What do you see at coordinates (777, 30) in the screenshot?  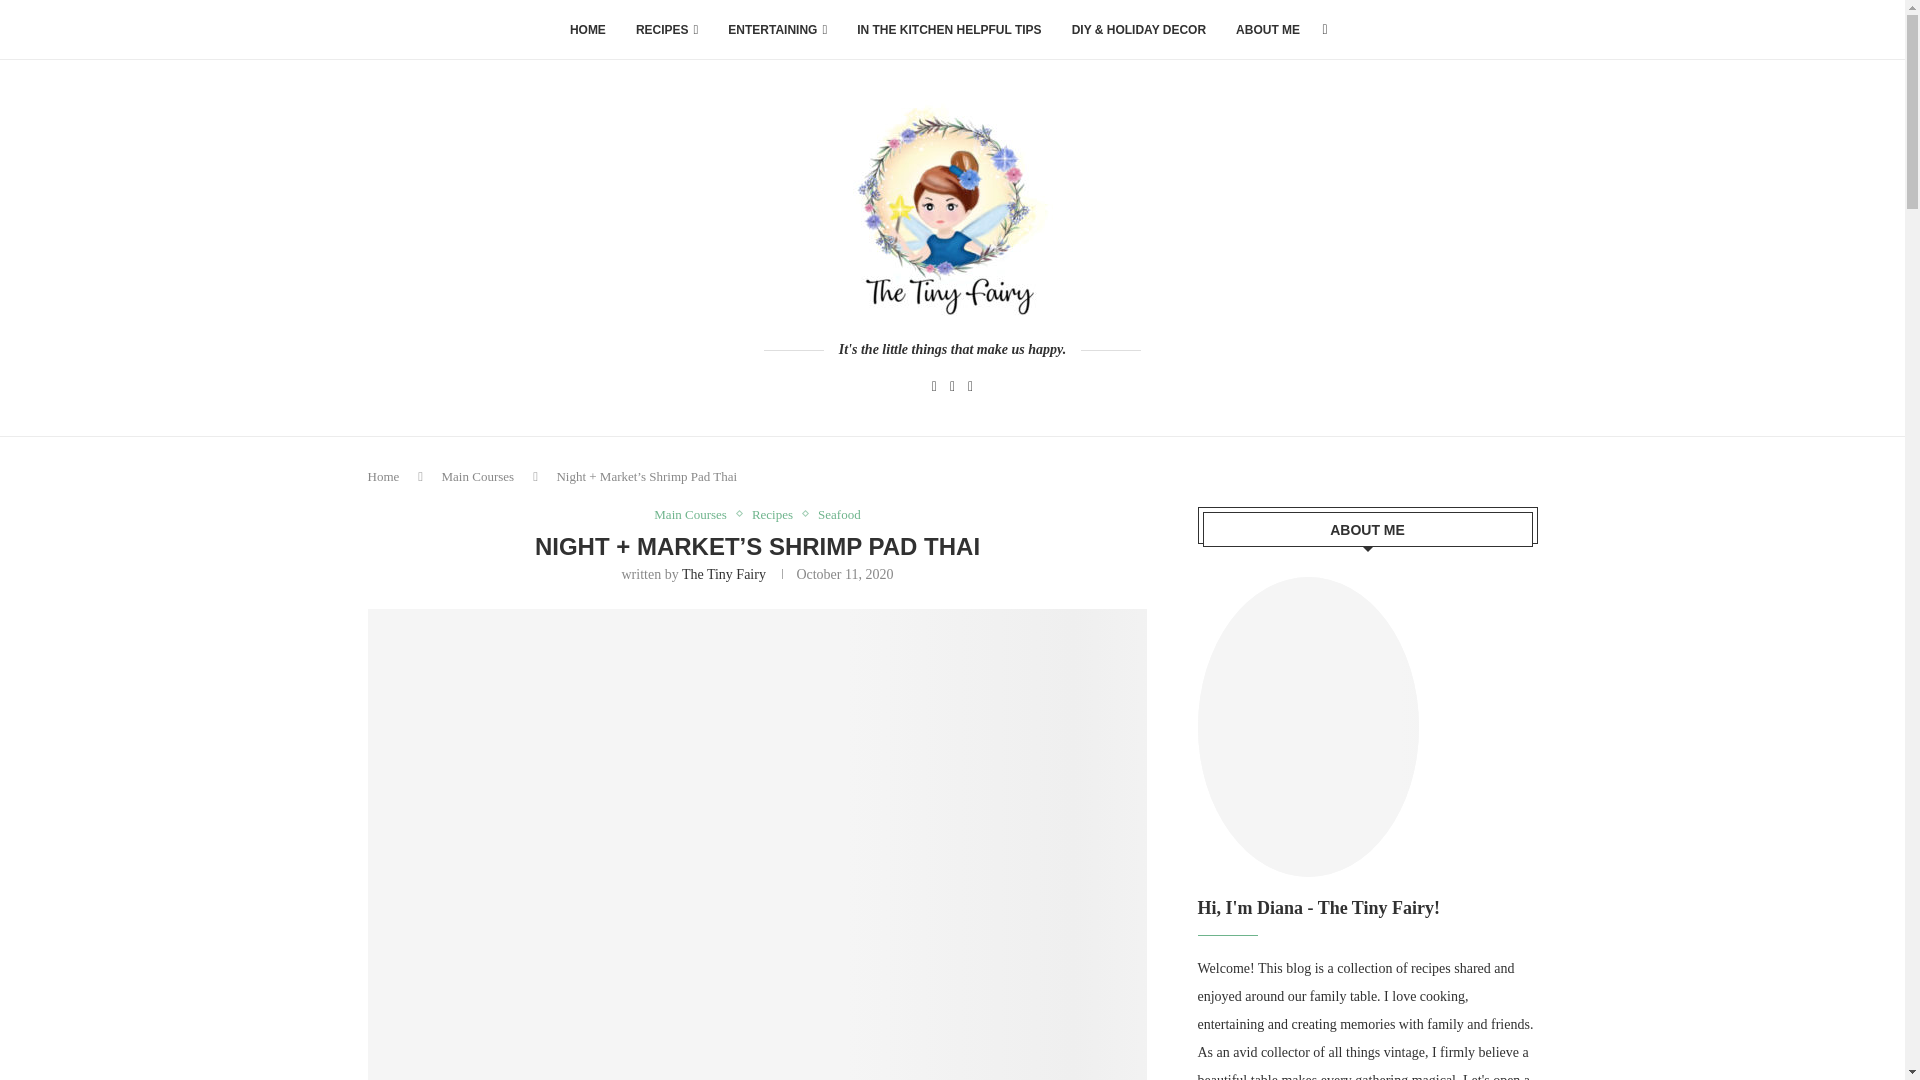 I see `ENTERTAINING` at bounding box center [777, 30].